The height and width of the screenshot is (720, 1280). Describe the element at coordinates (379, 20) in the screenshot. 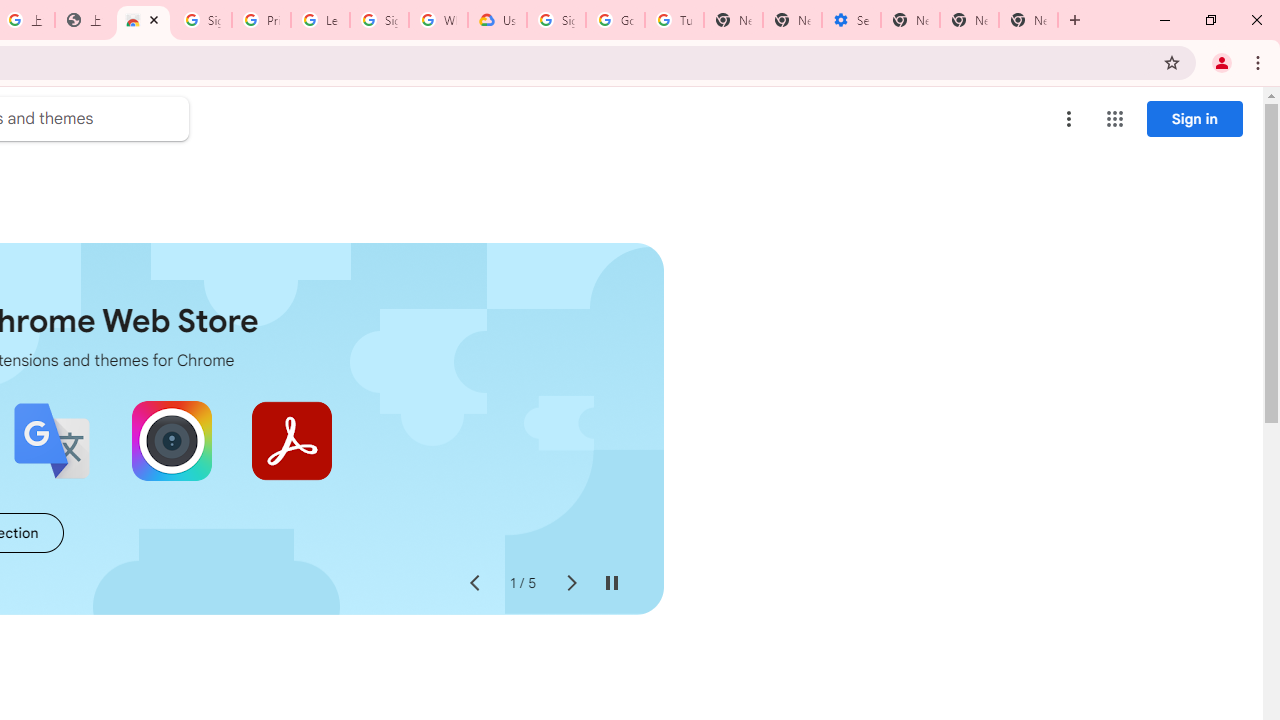

I see `Sign in - Google Accounts` at that location.